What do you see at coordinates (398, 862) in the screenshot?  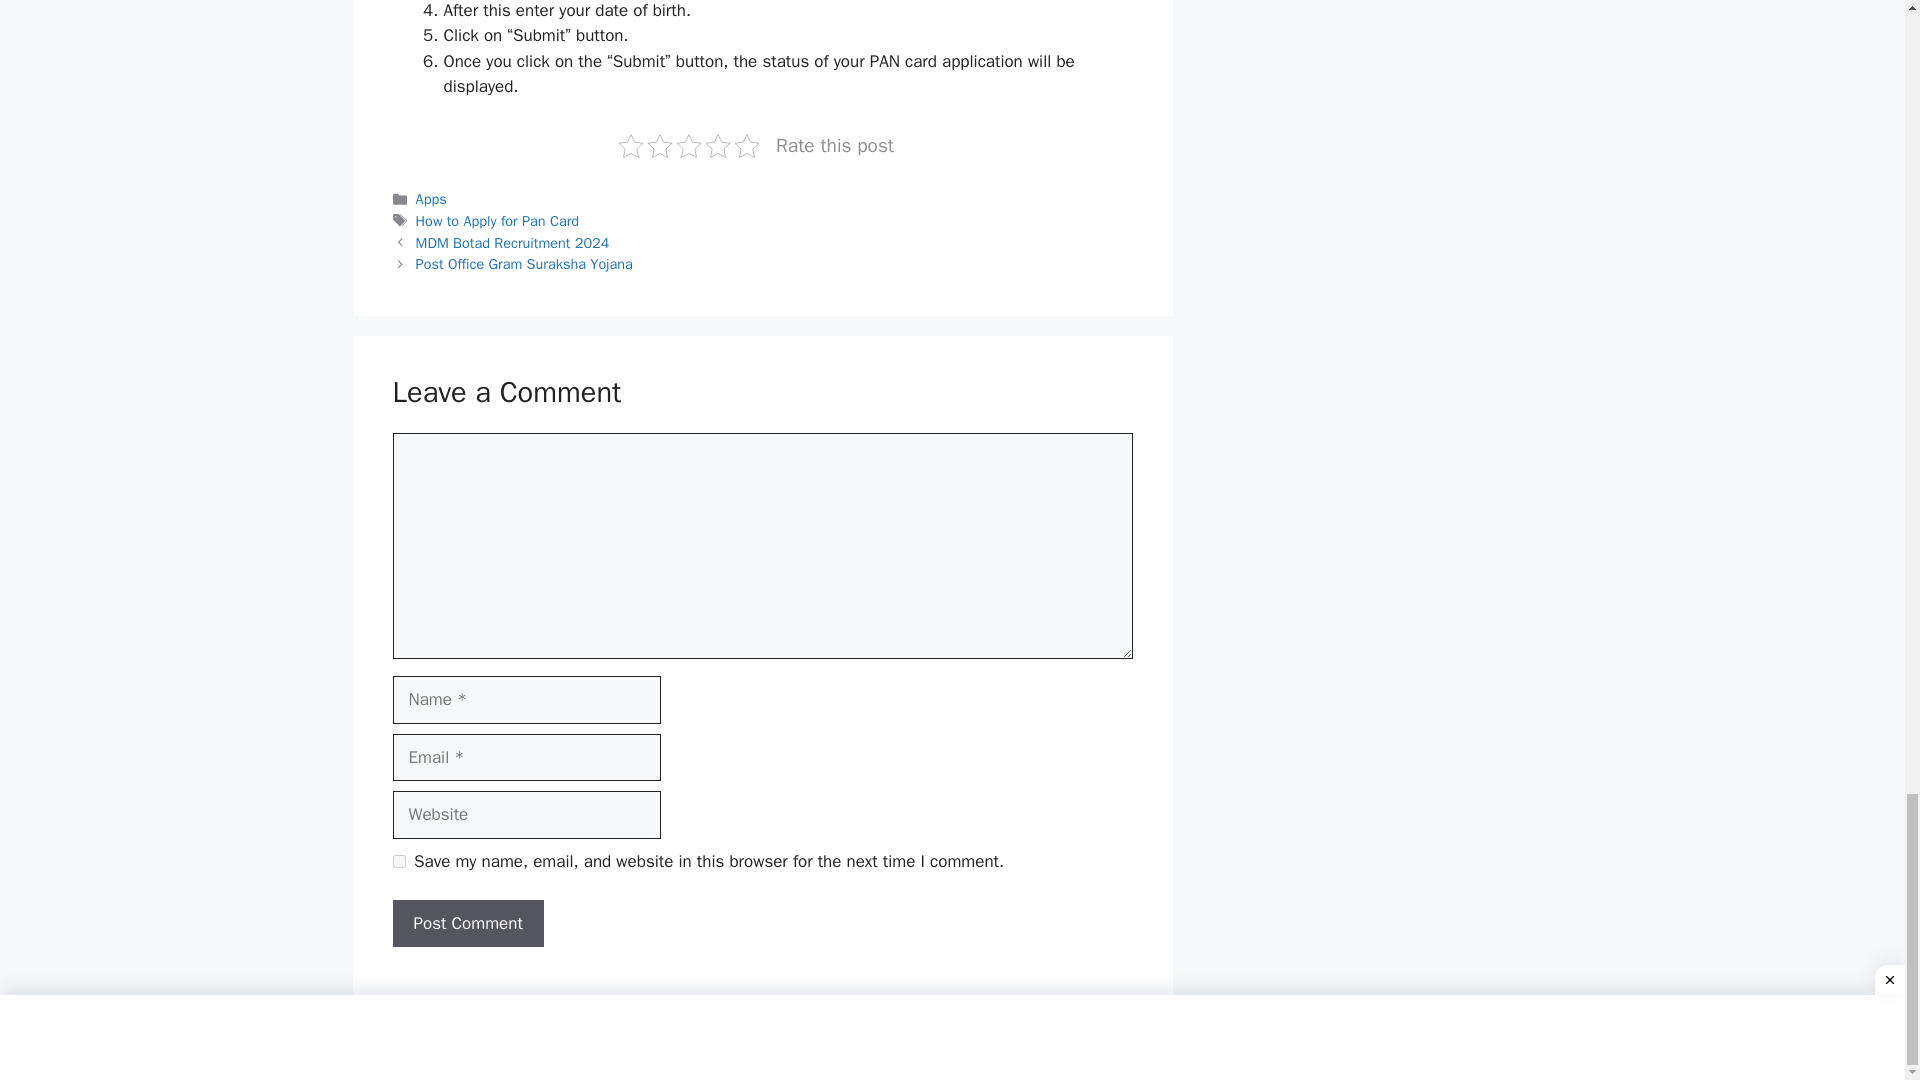 I see `yes` at bounding box center [398, 862].